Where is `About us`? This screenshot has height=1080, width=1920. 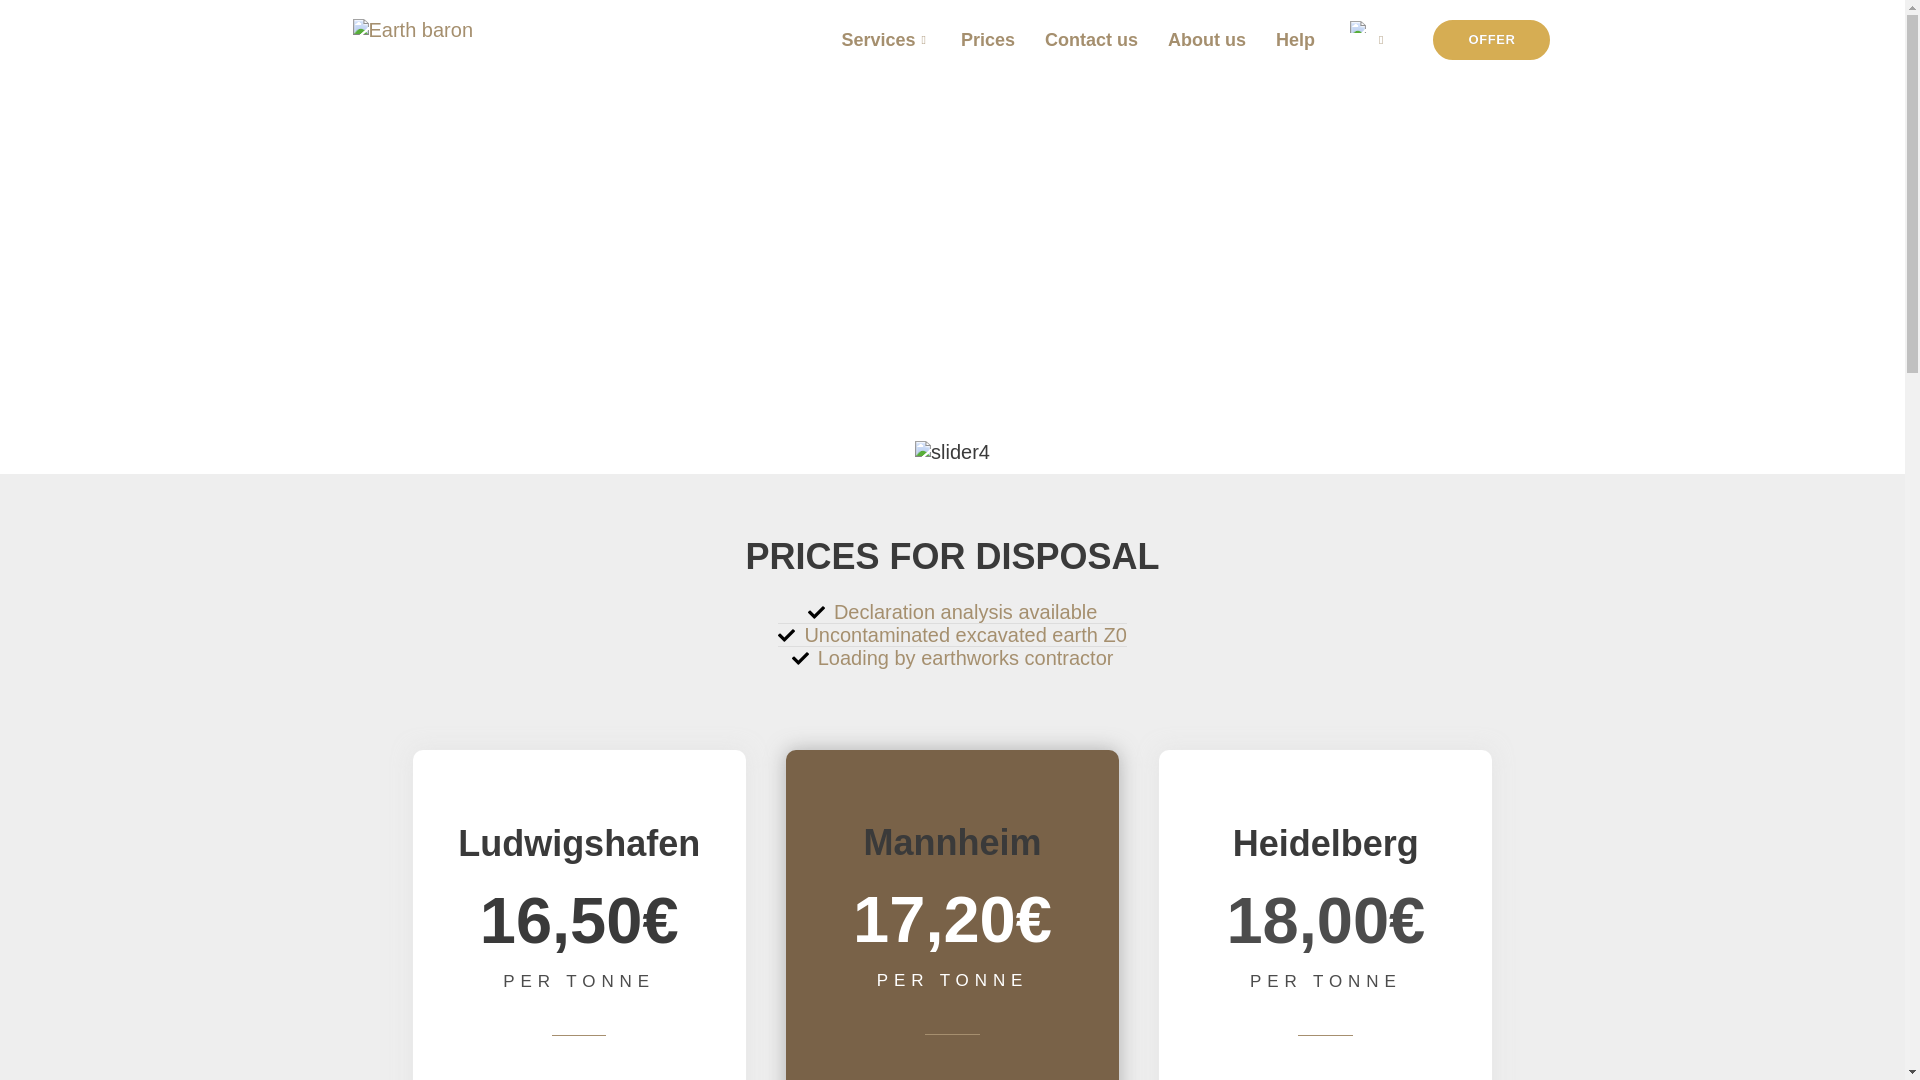
About us is located at coordinates (1207, 40).